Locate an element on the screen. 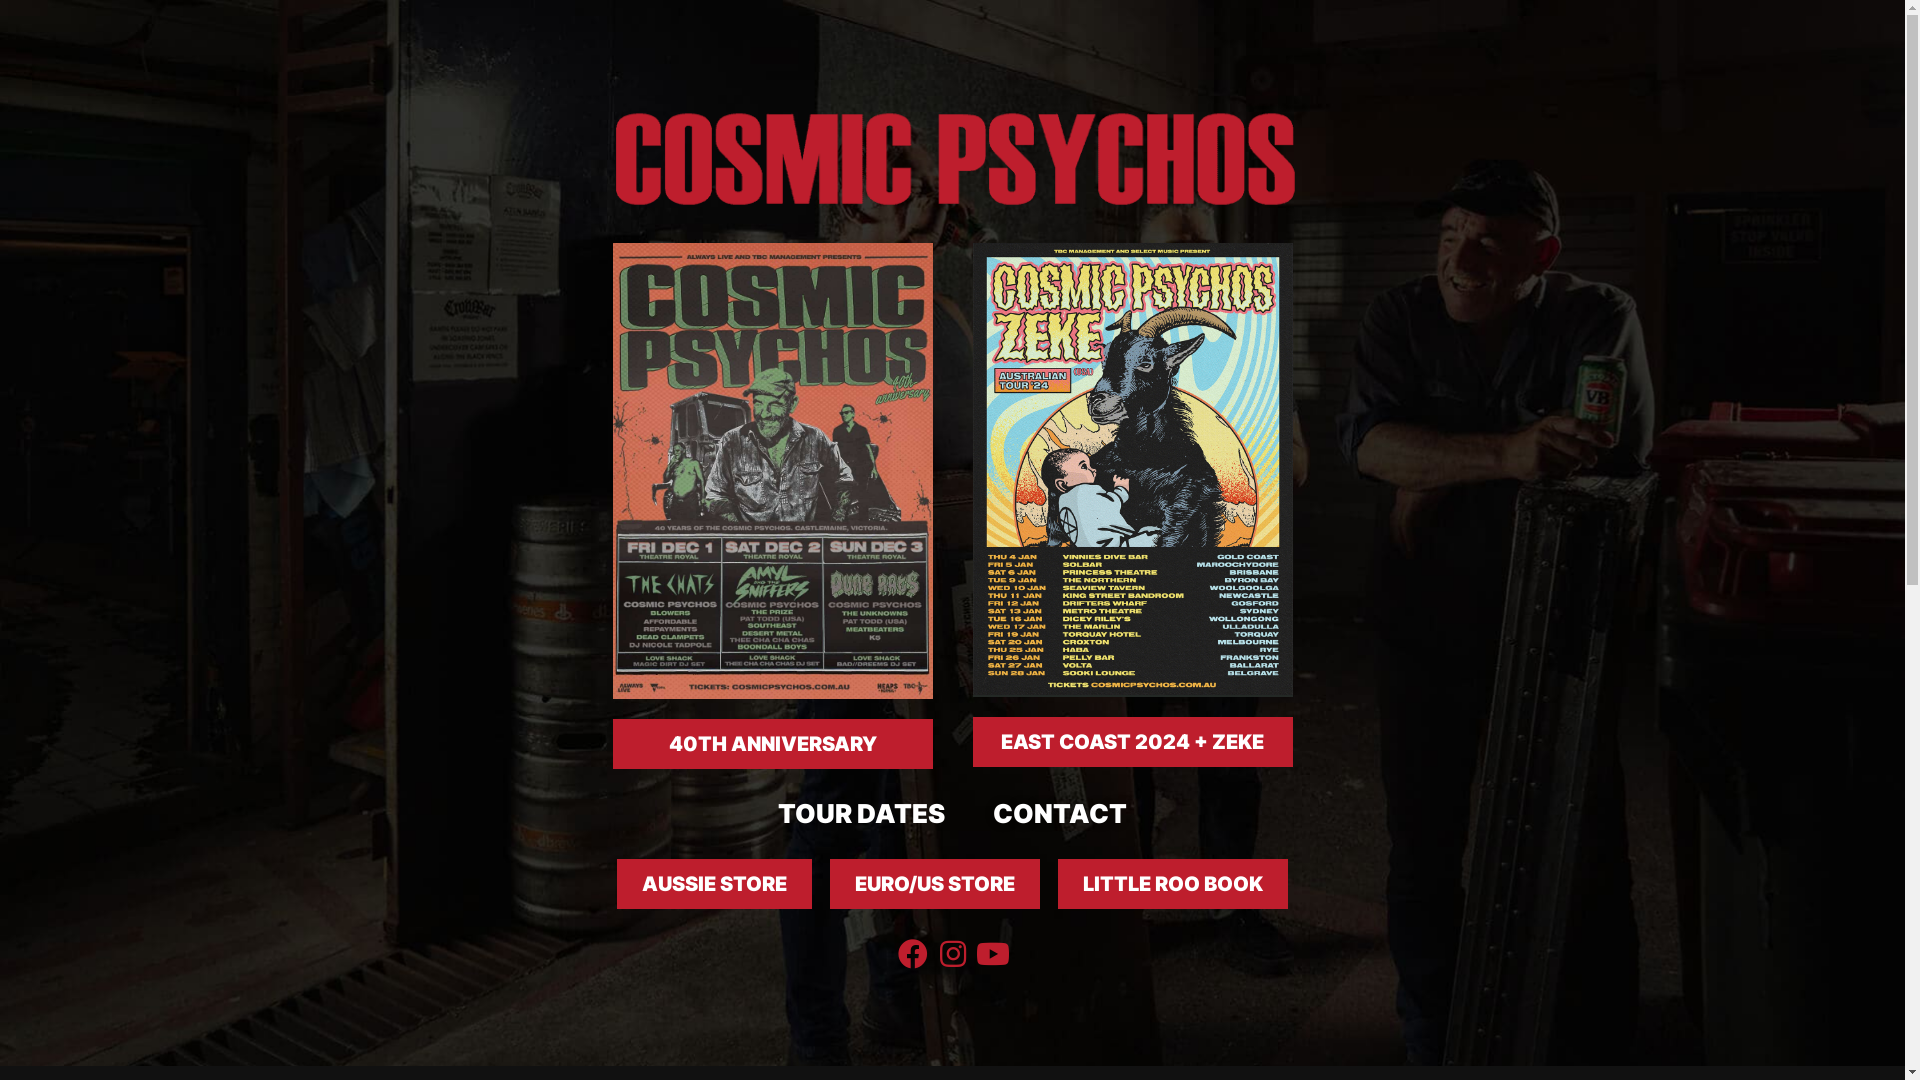 The height and width of the screenshot is (1080, 1920). EAST COAST 2024 + ZEKE is located at coordinates (1132, 742).